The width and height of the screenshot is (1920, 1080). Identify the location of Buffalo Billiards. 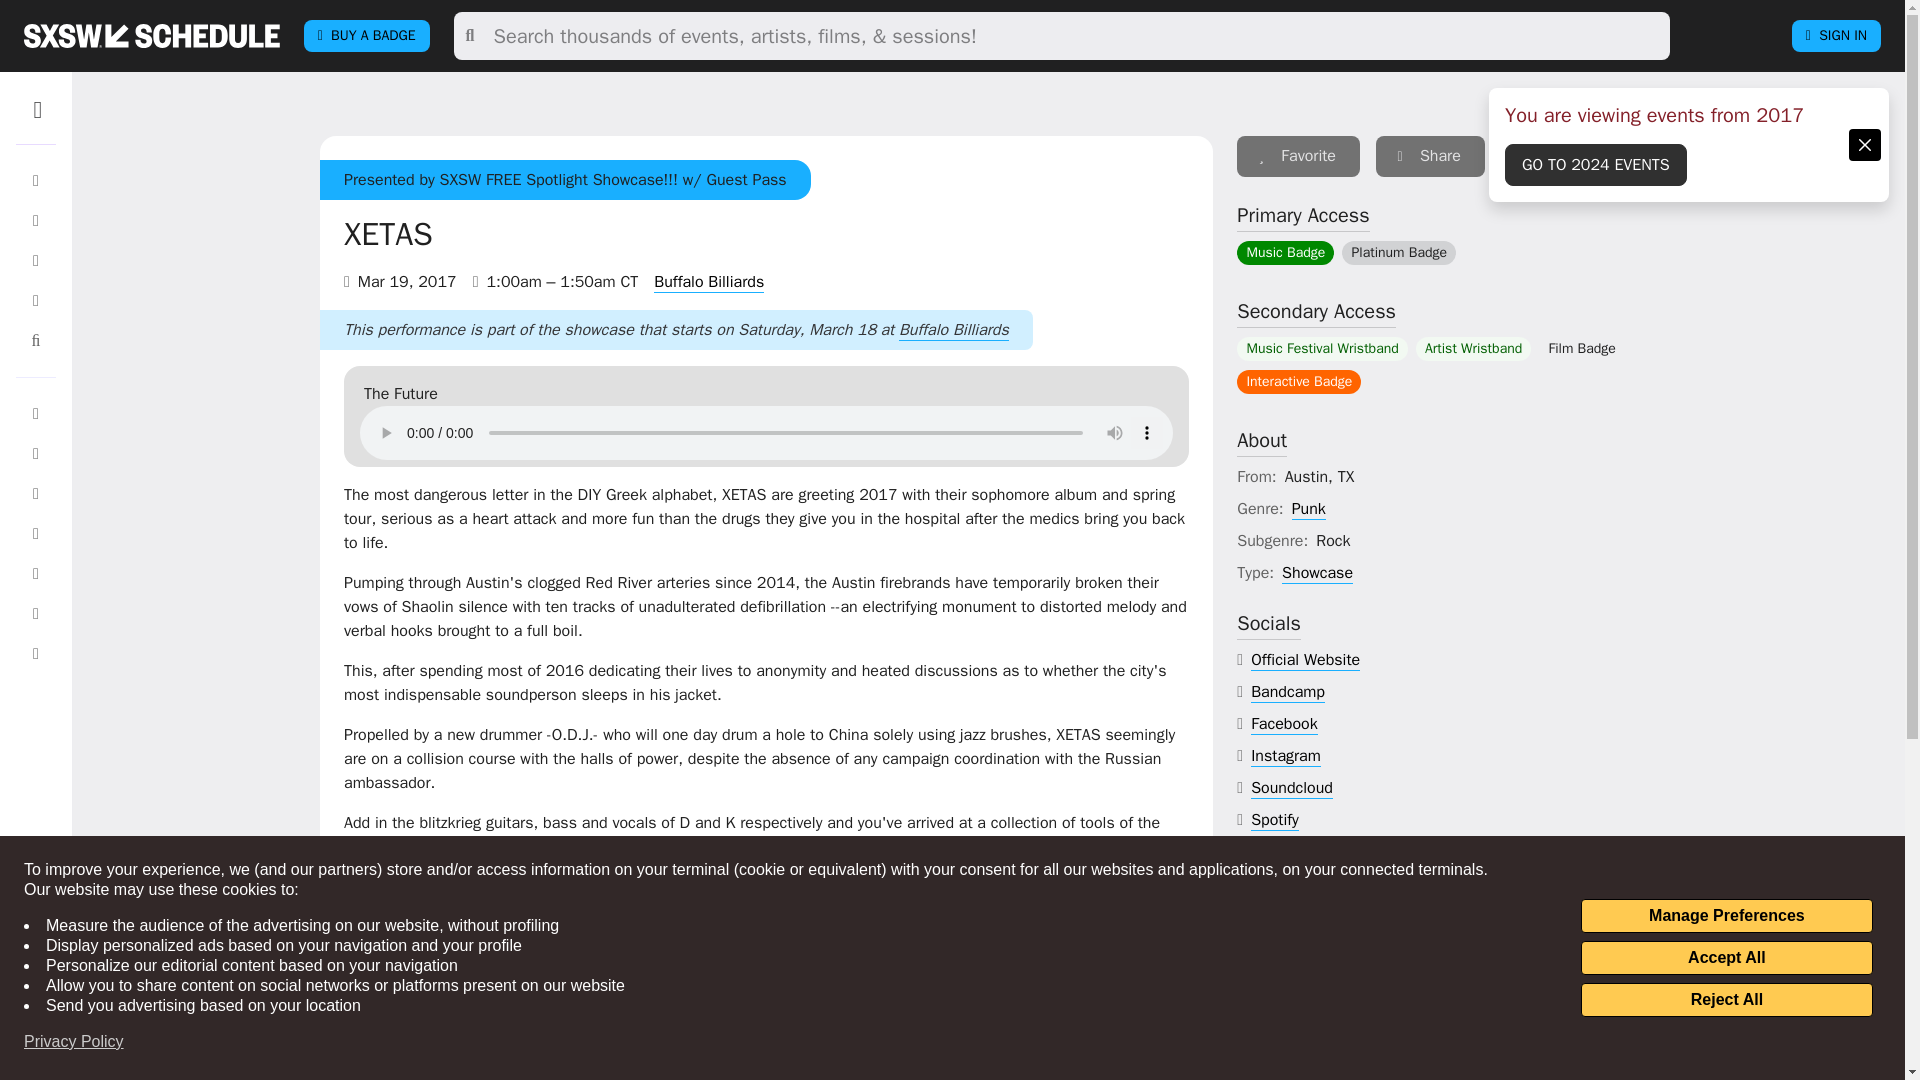
(709, 282).